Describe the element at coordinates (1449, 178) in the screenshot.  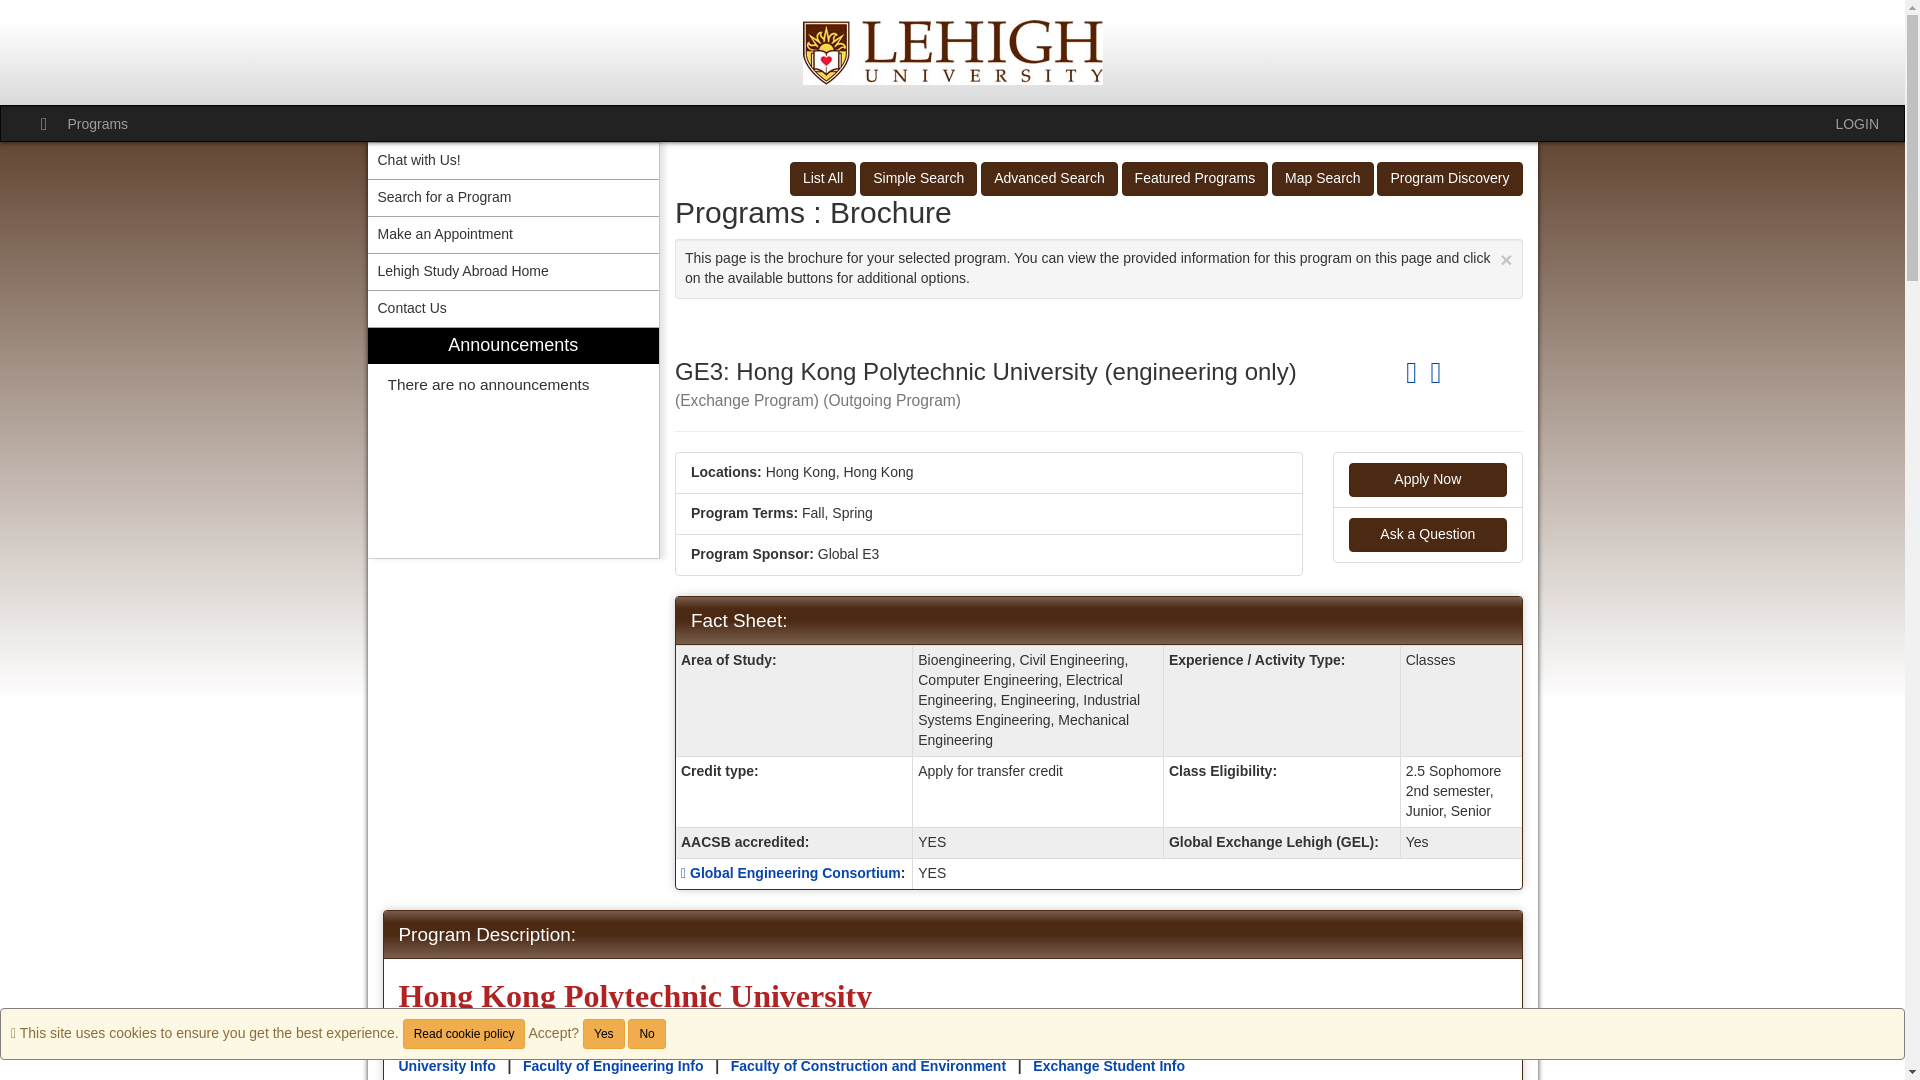
I see `Program Discovery` at that location.